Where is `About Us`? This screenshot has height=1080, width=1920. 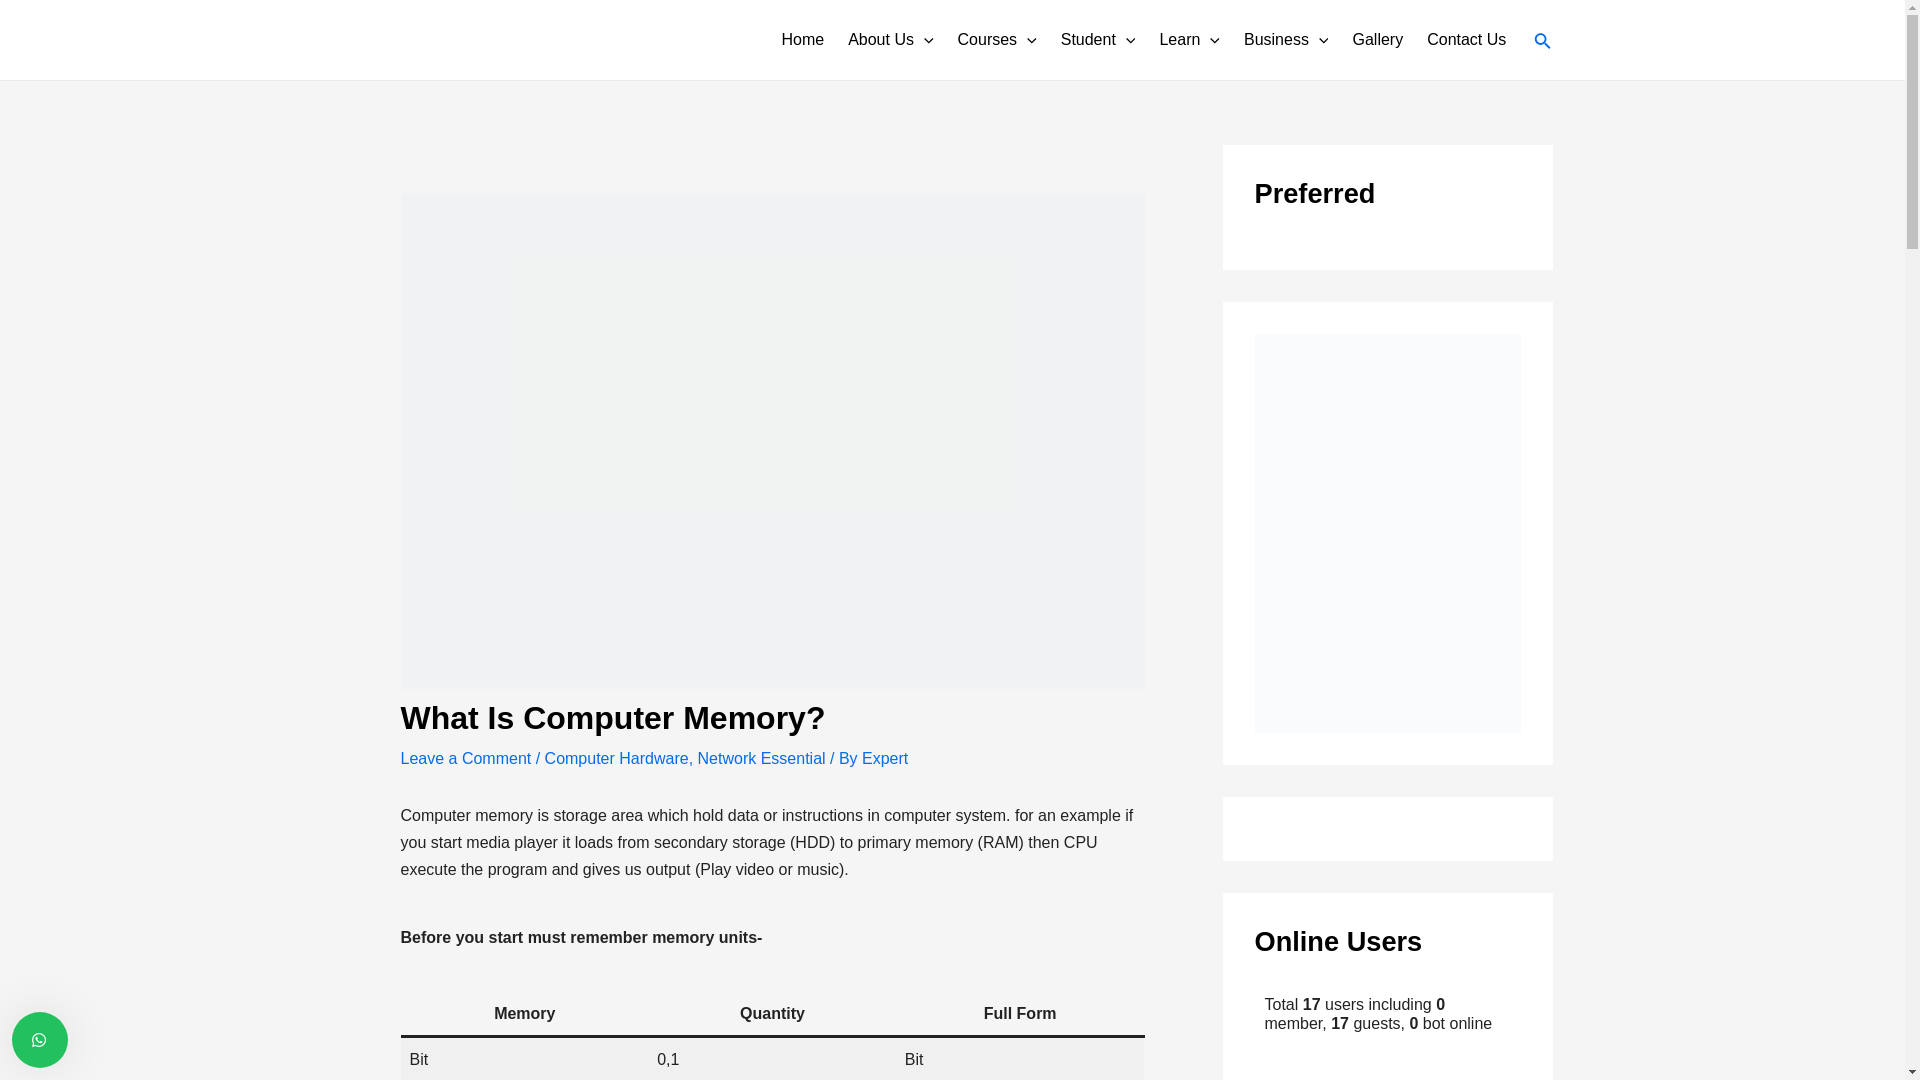
About Us is located at coordinates (886, 40).